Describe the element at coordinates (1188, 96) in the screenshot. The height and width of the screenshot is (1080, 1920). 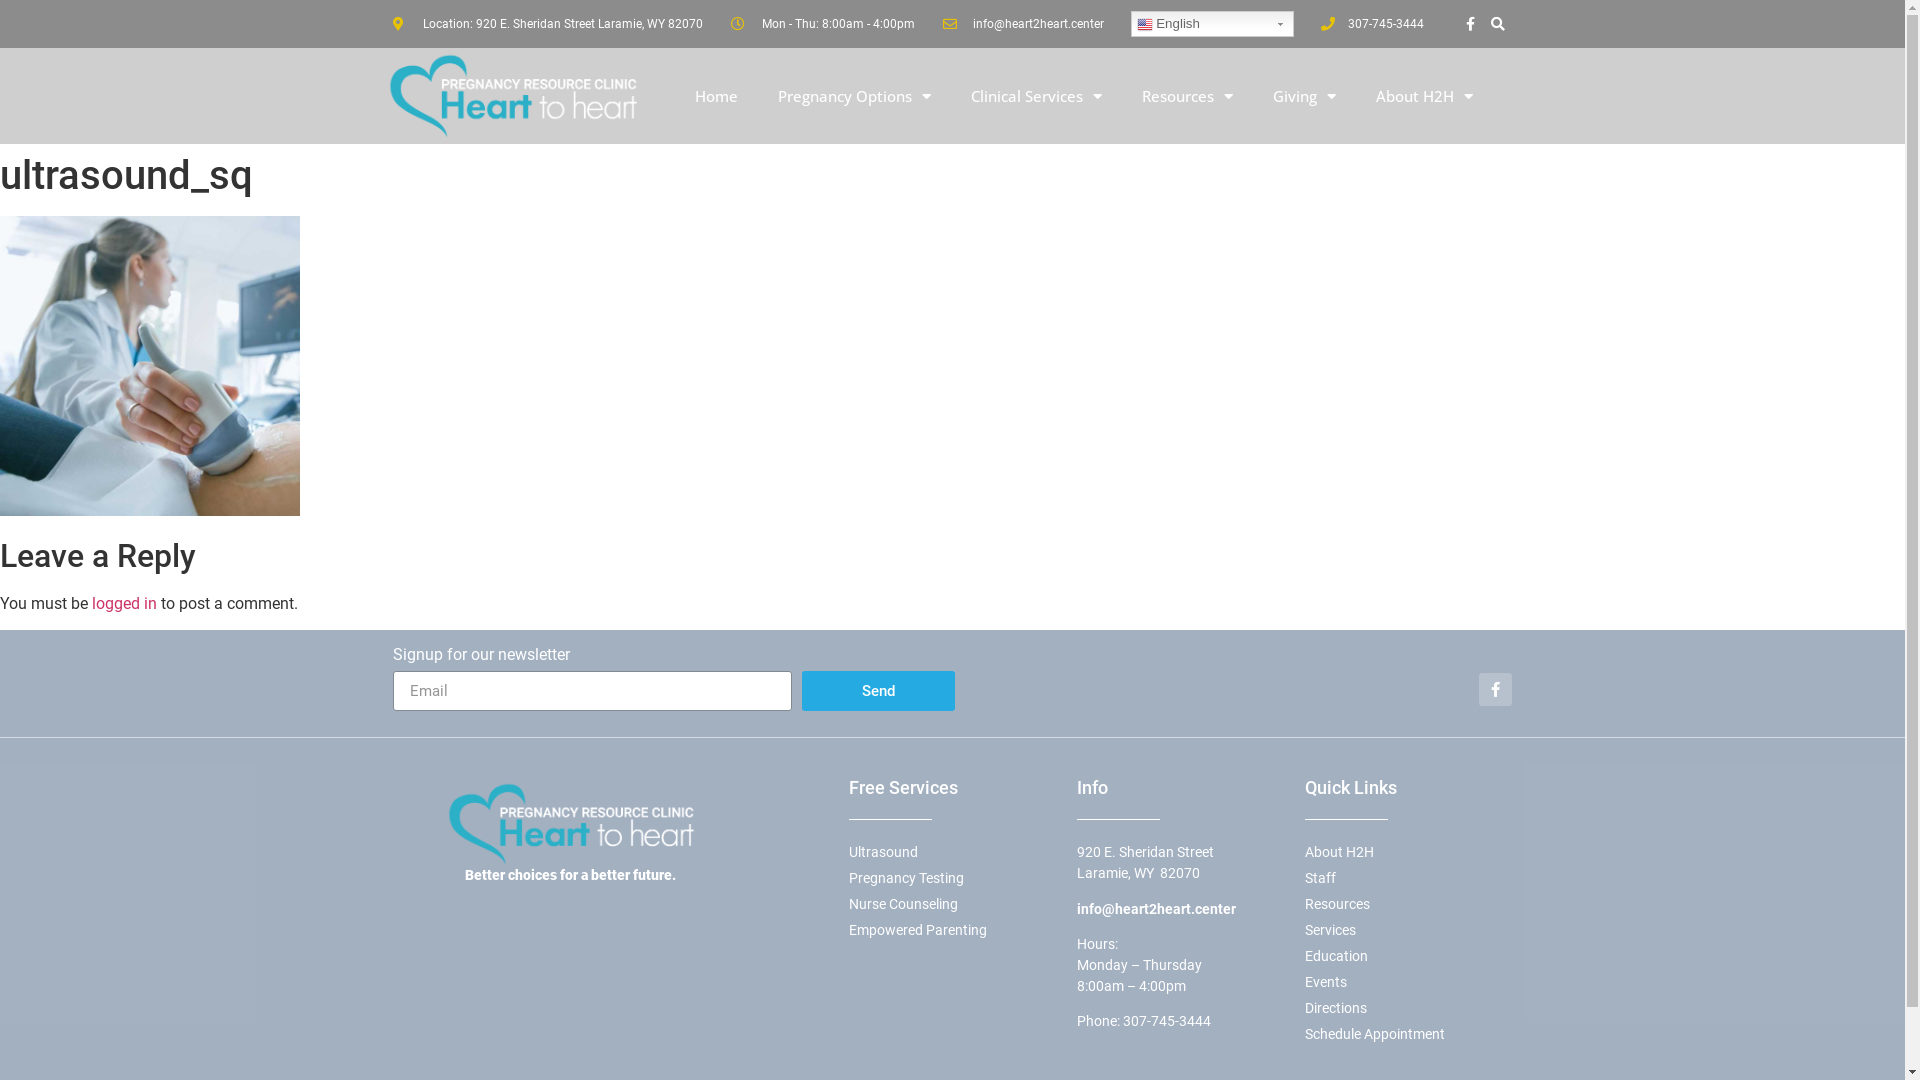
I see `Resources` at that location.